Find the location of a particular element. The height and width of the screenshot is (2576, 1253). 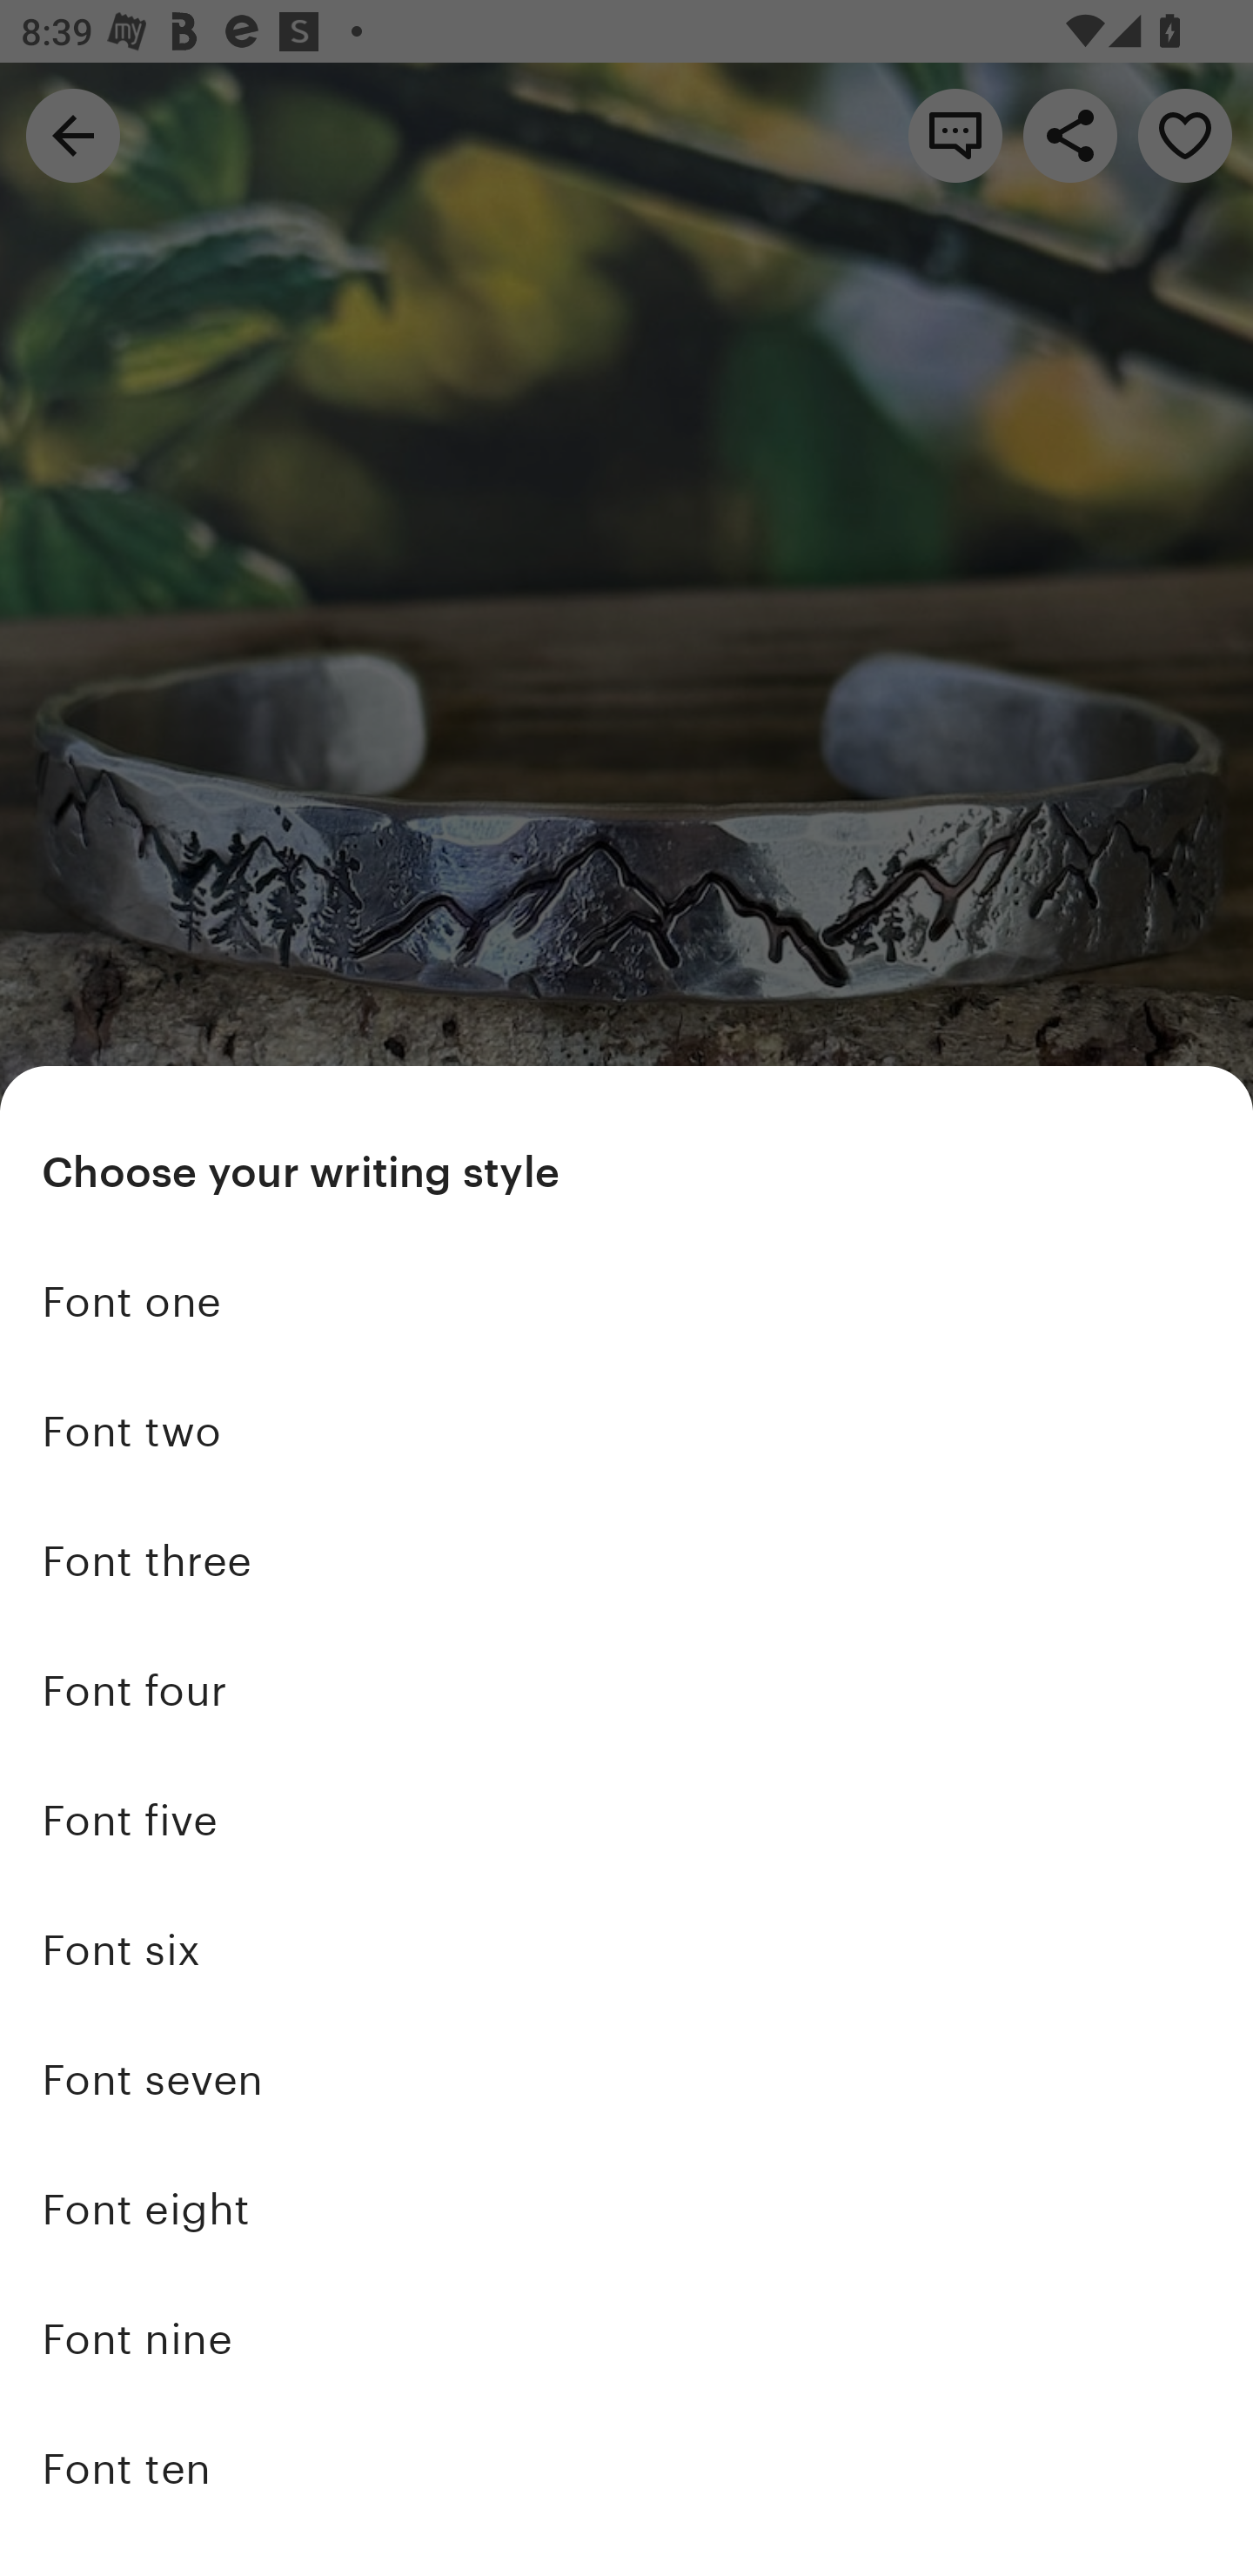

Font five is located at coordinates (626, 1821).